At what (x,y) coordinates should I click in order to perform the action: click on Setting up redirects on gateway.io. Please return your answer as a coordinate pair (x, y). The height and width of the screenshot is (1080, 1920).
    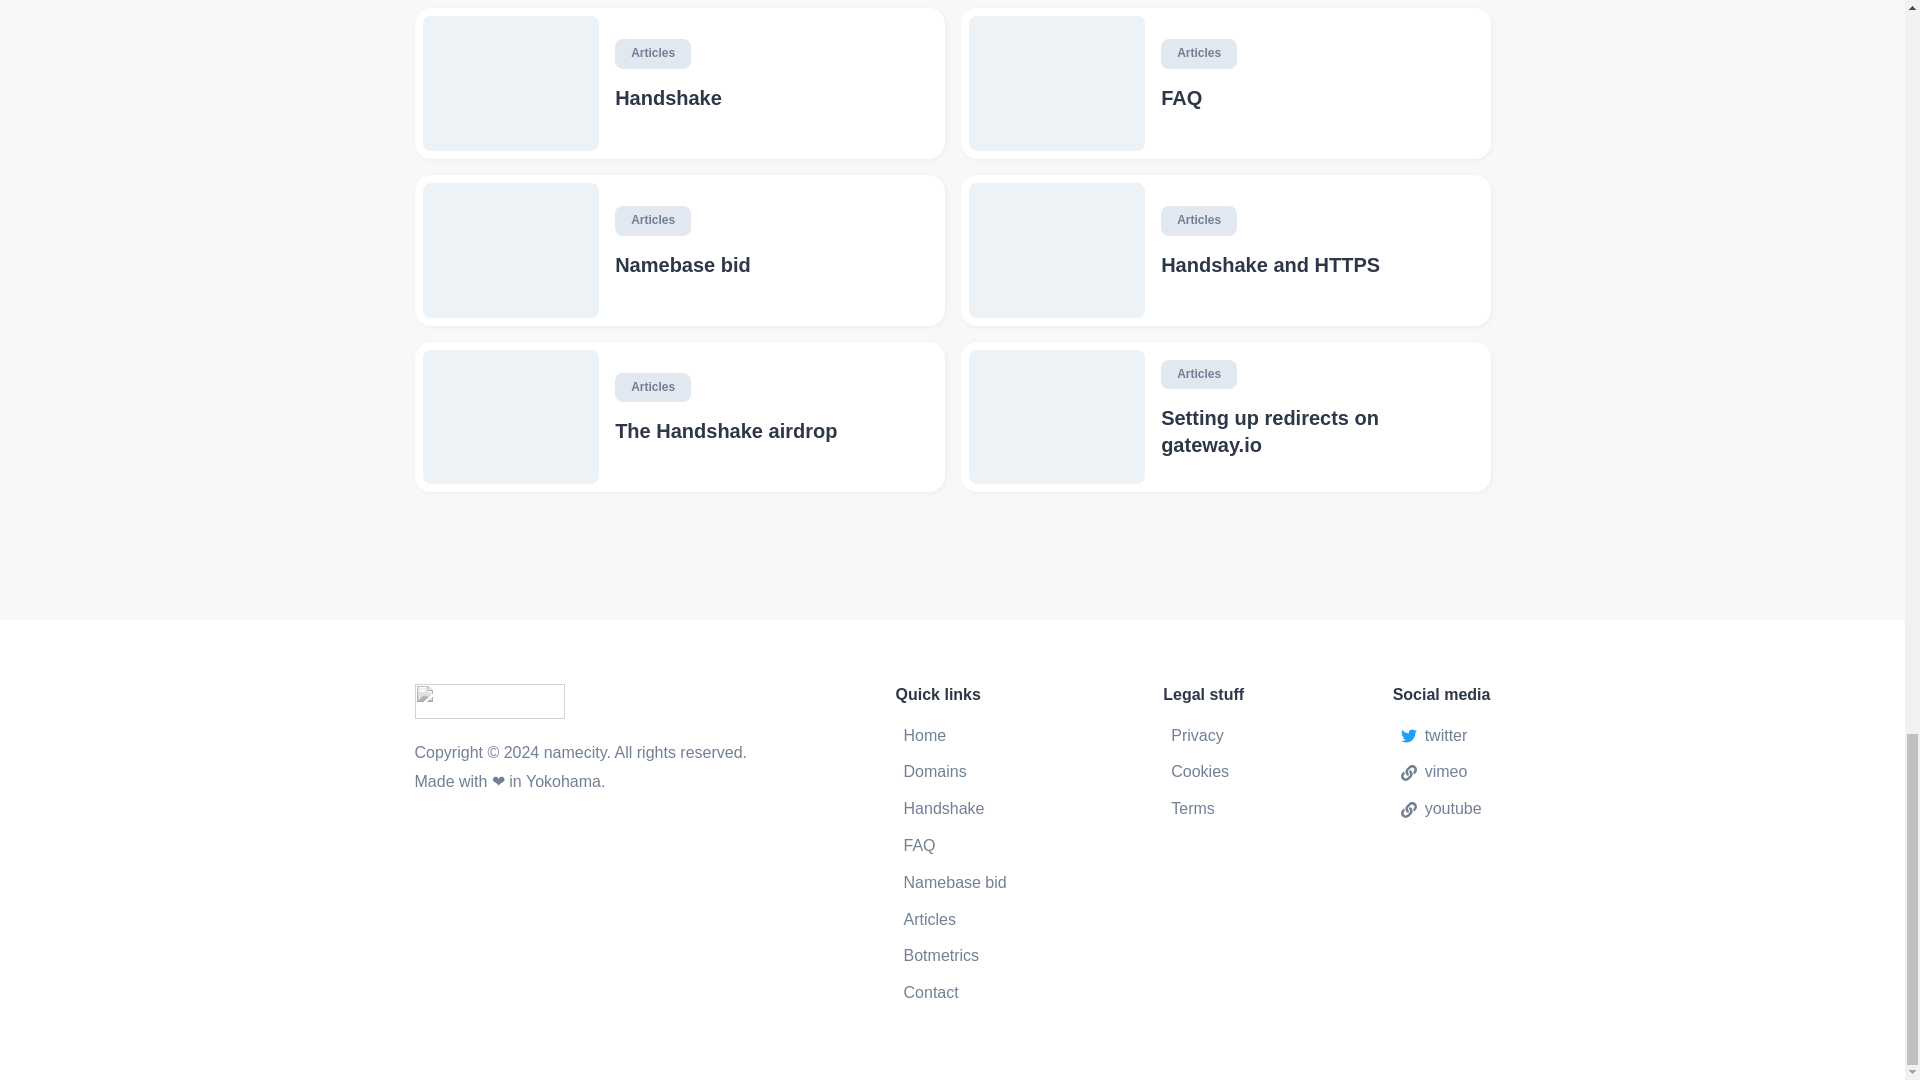
    Looking at the image, I should click on (1318, 431).